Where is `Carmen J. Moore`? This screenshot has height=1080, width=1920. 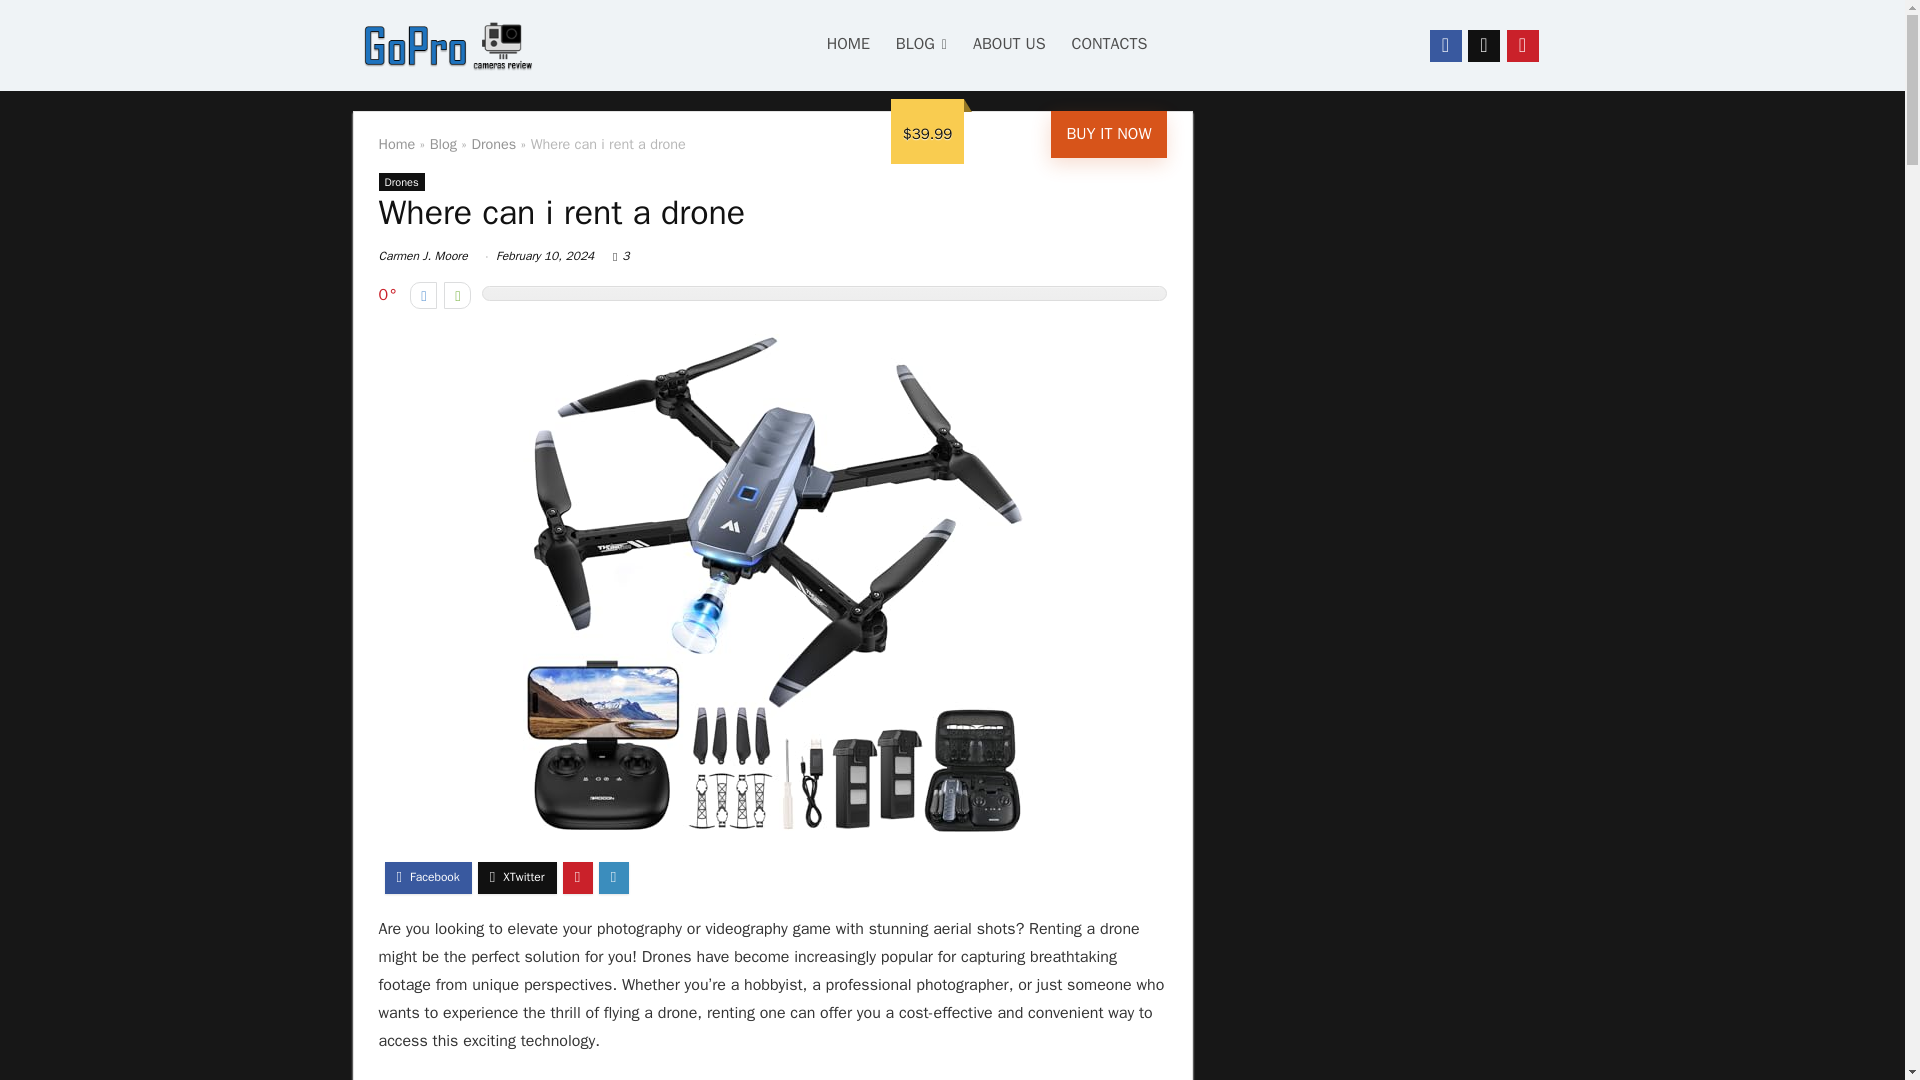
Carmen J. Moore is located at coordinates (422, 256).